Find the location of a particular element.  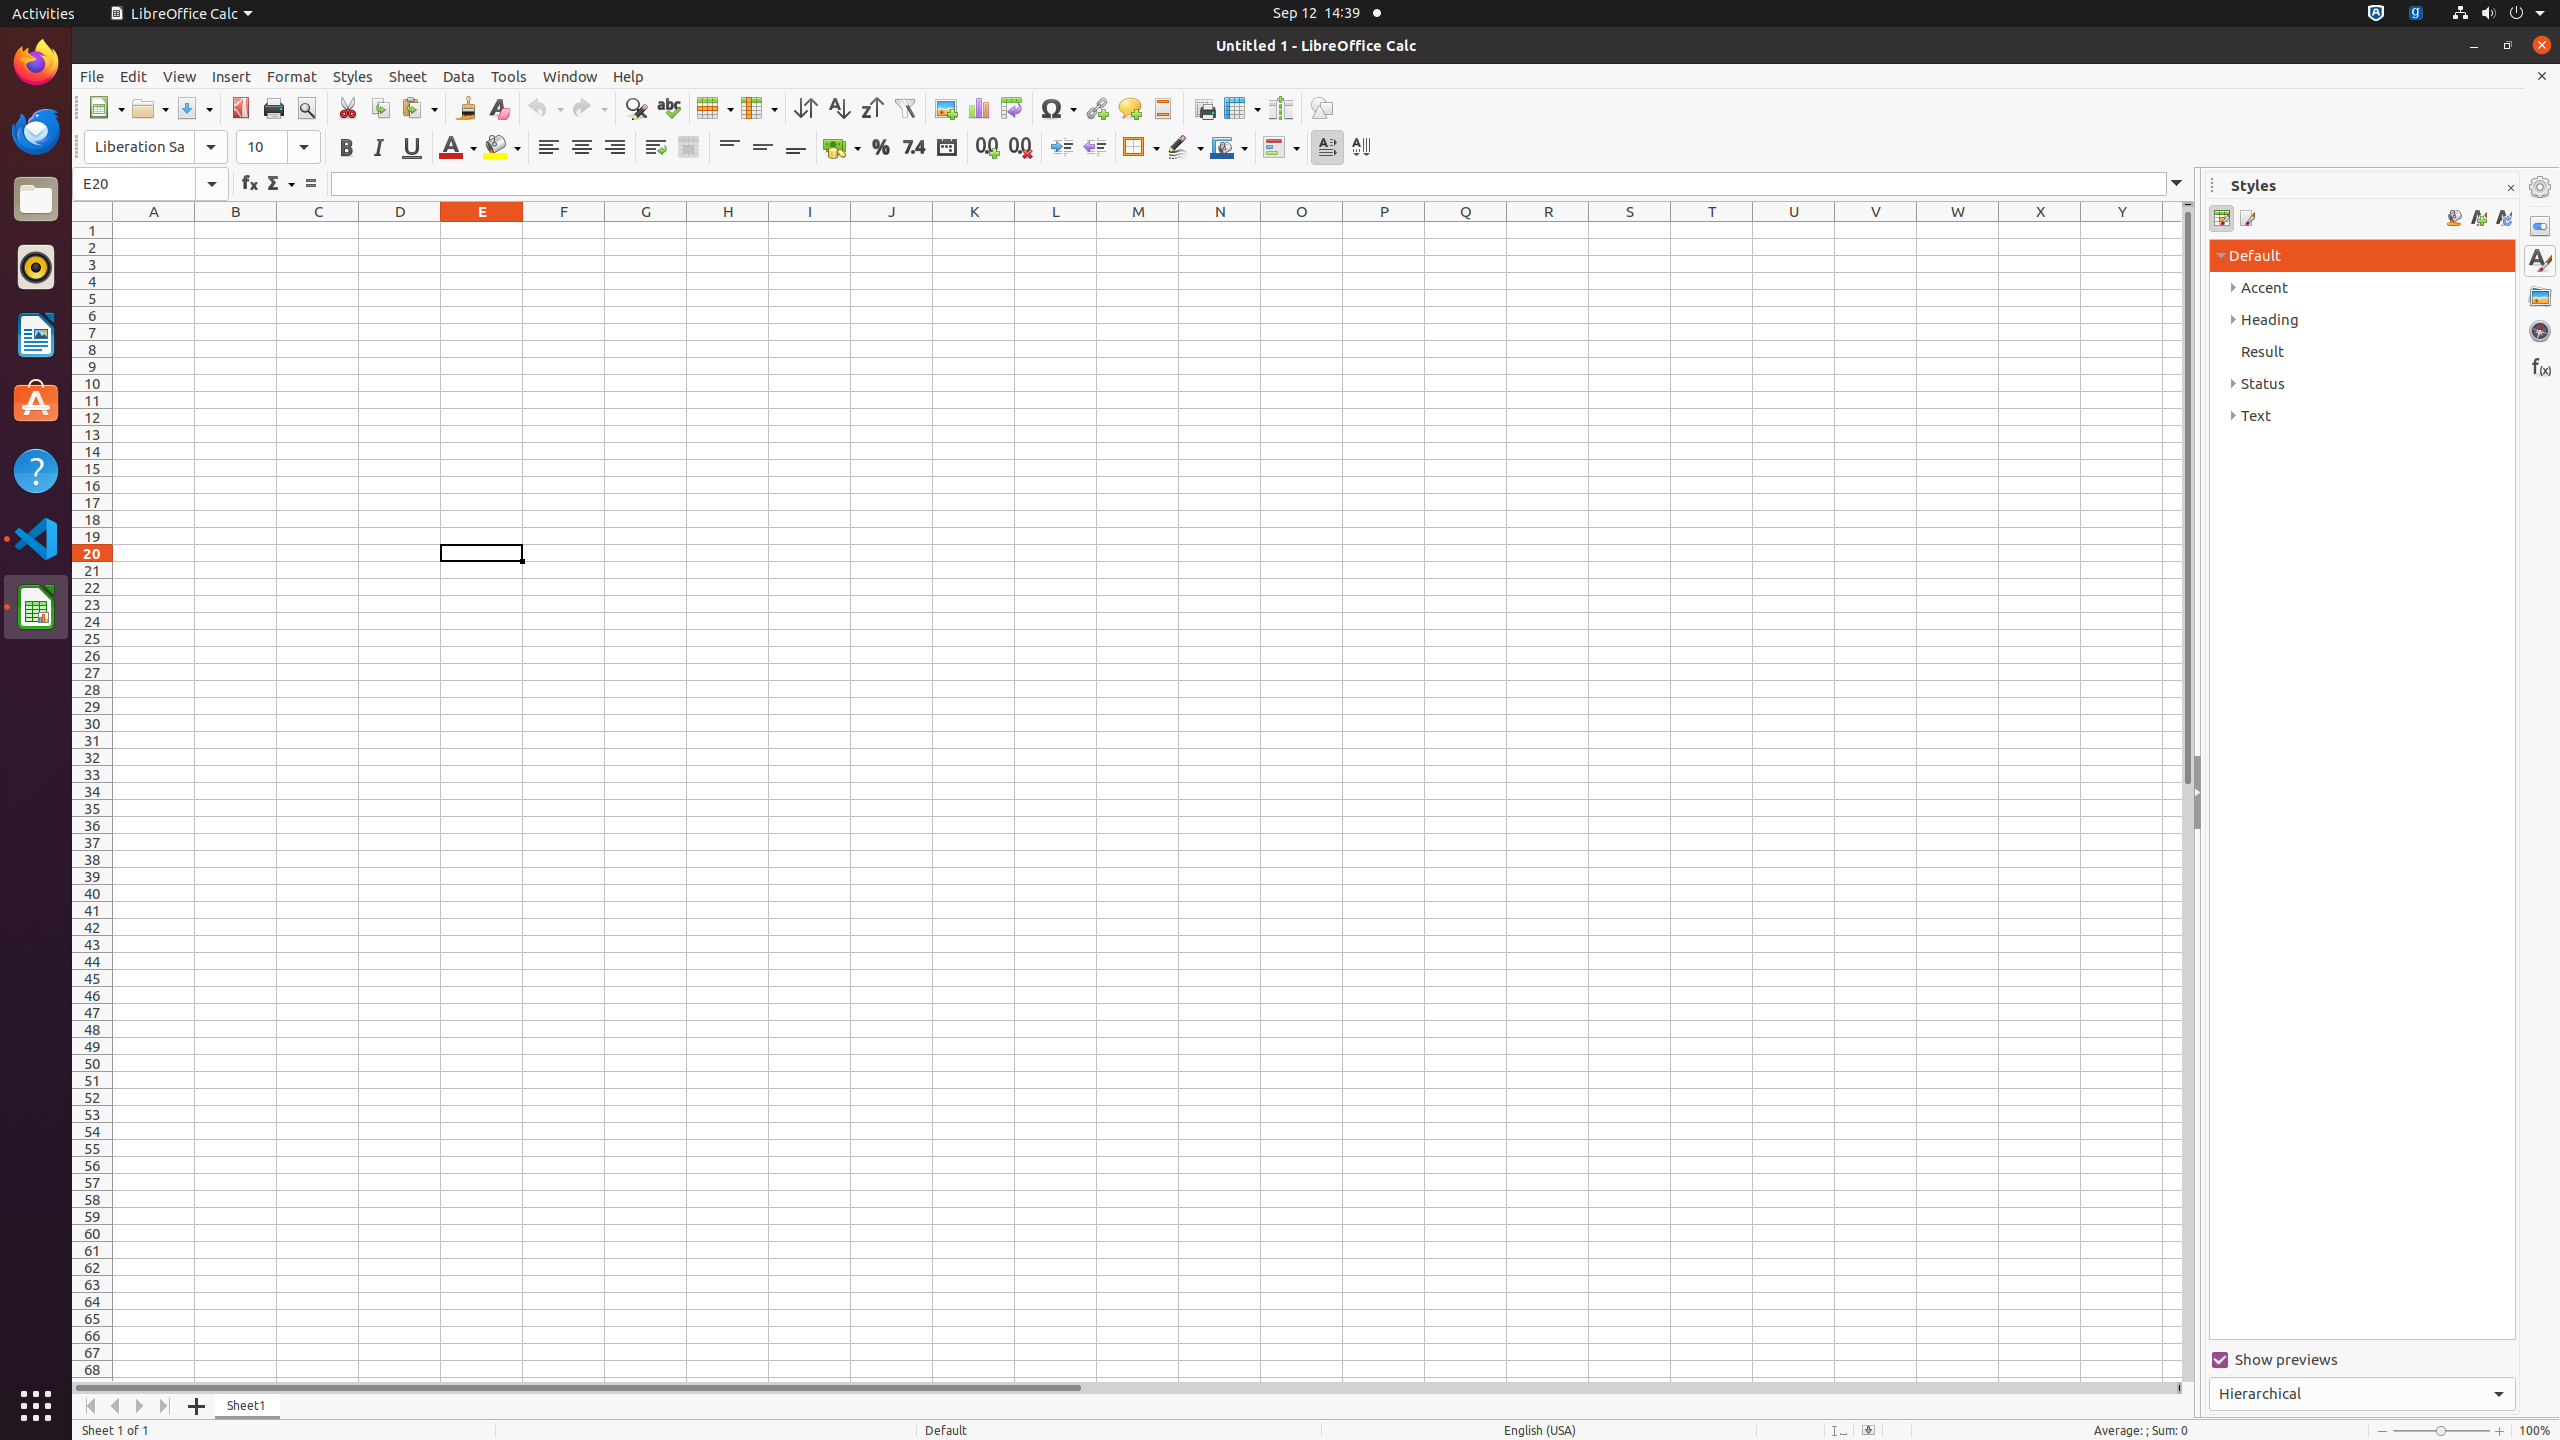

Sheet1 is located at coordinates (248, 1406).